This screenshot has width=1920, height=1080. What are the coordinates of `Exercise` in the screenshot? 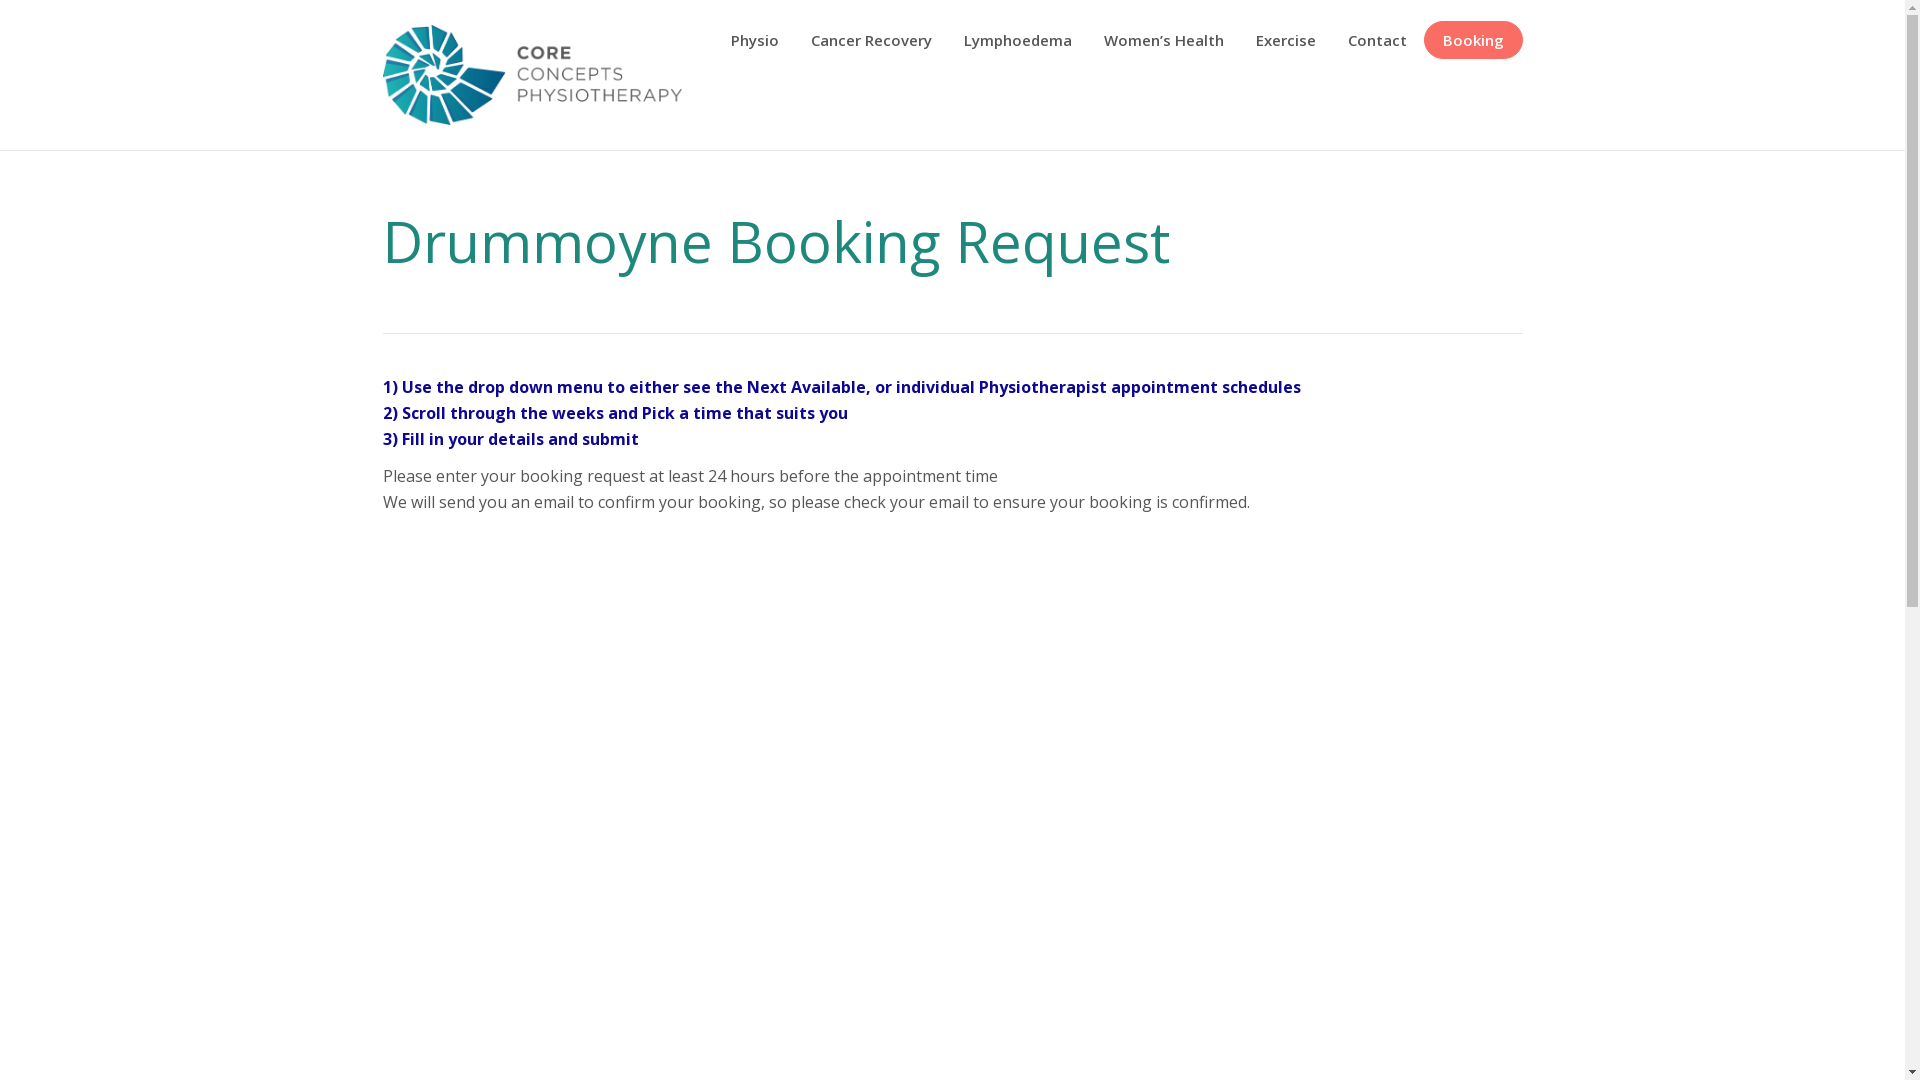 It's located at (1286, 40).